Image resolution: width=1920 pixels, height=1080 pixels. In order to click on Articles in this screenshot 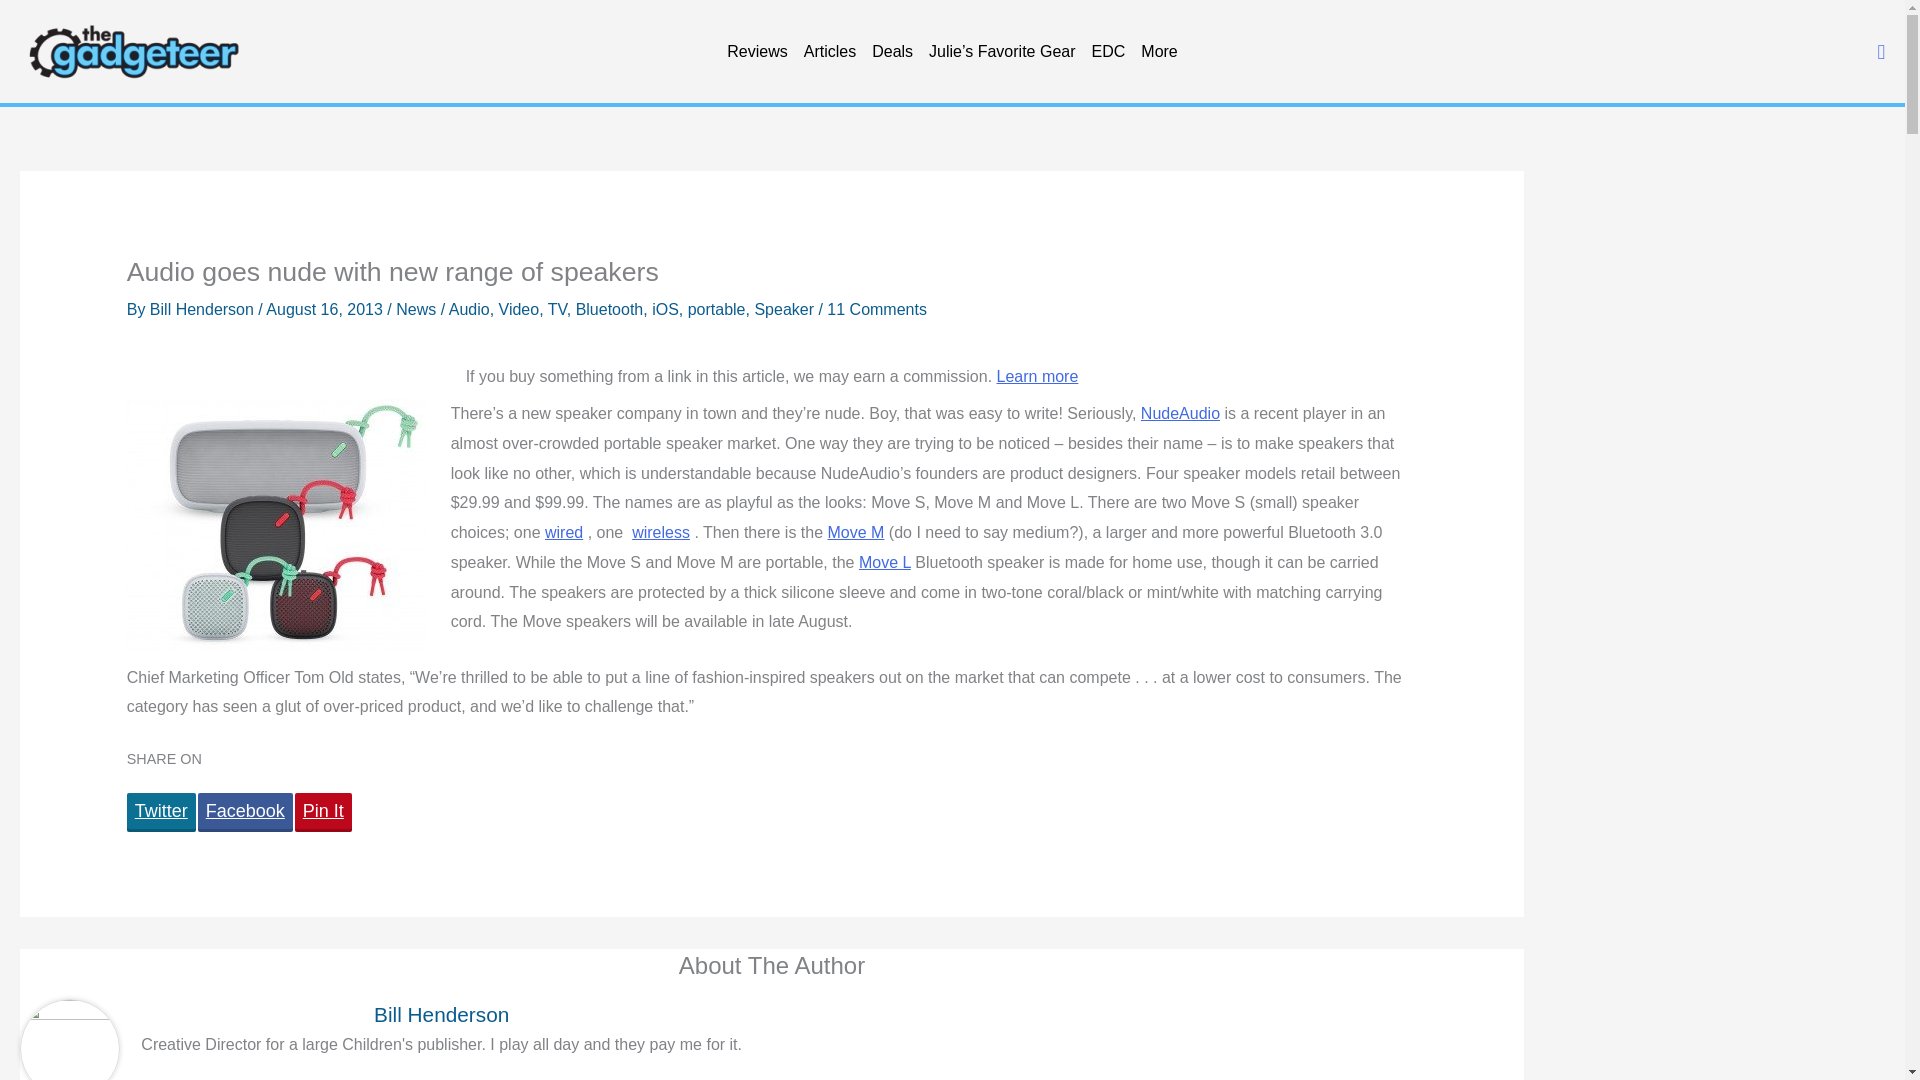, I will do `click(830, 52)`.